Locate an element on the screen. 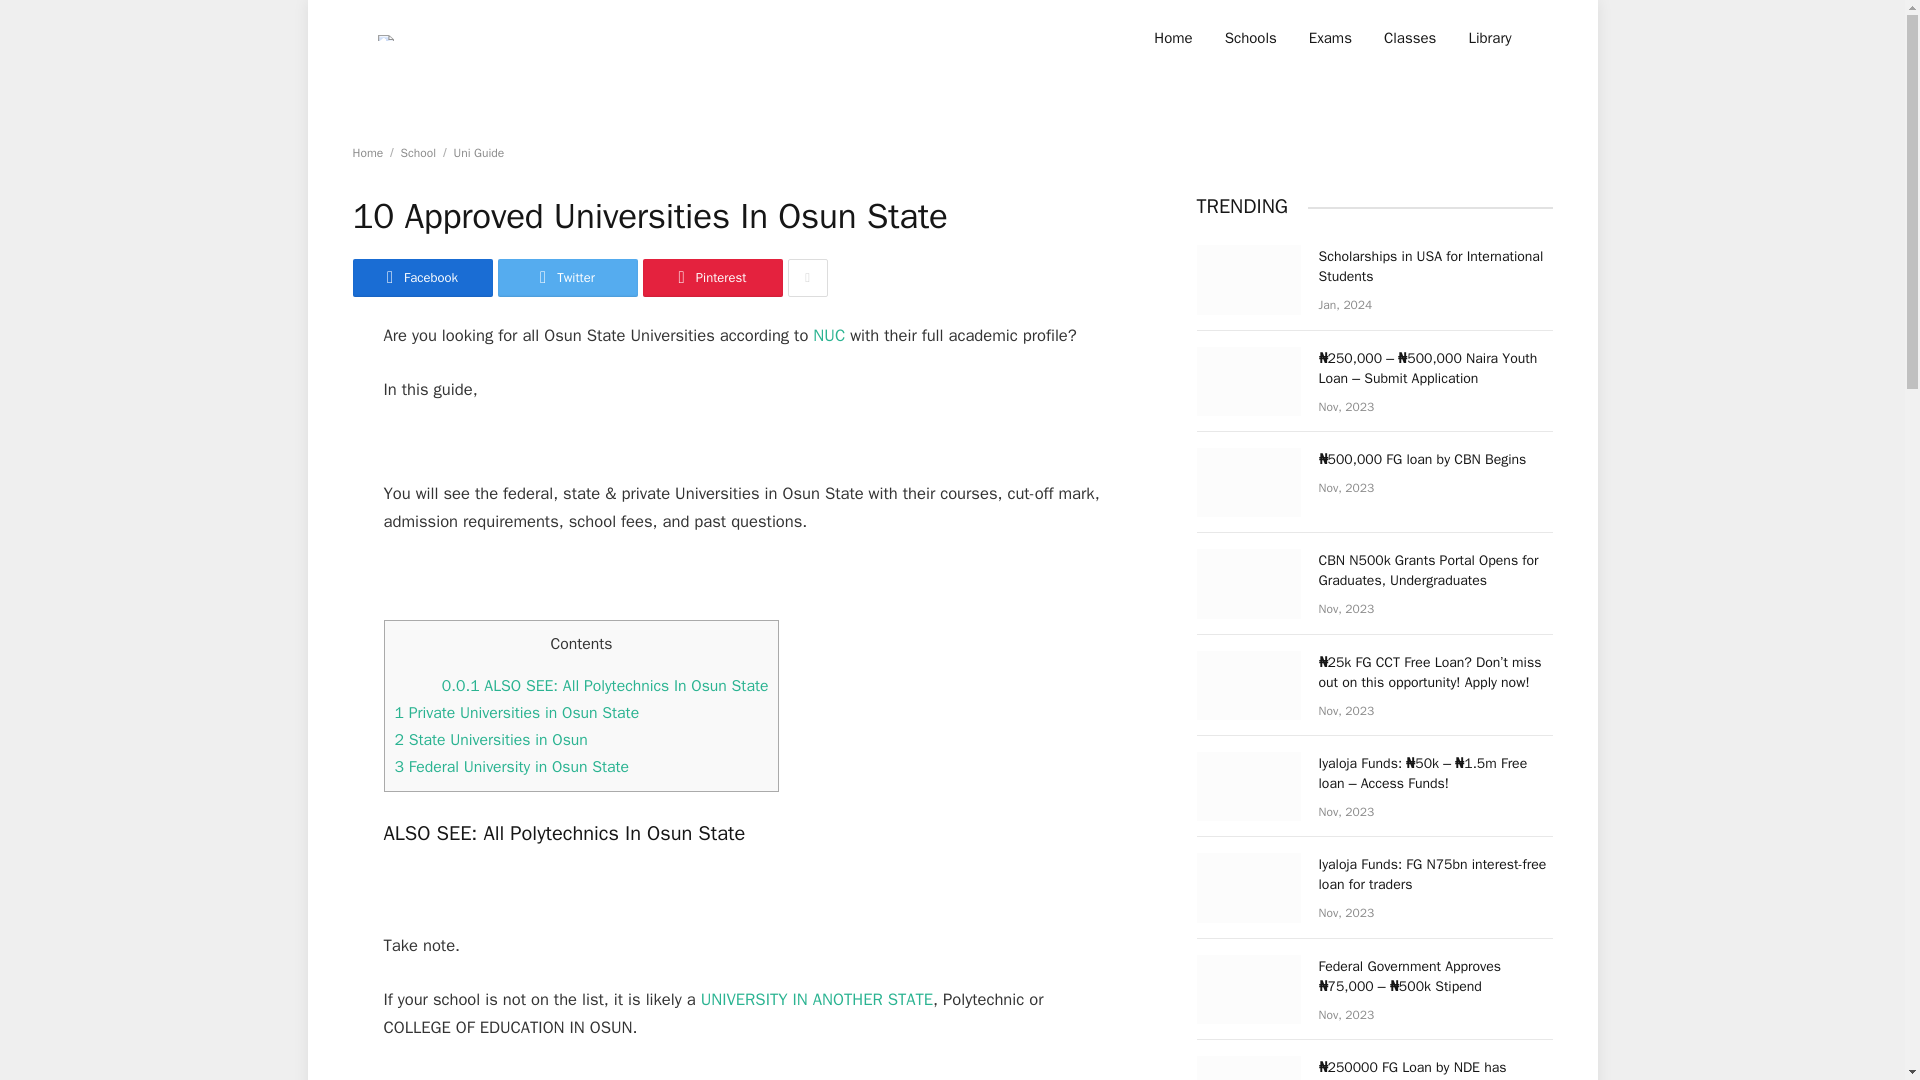 Image resolution: width=1920 pixels, height=1080 pixels. ACADite Nigeria is located at coordinates (386, 36).